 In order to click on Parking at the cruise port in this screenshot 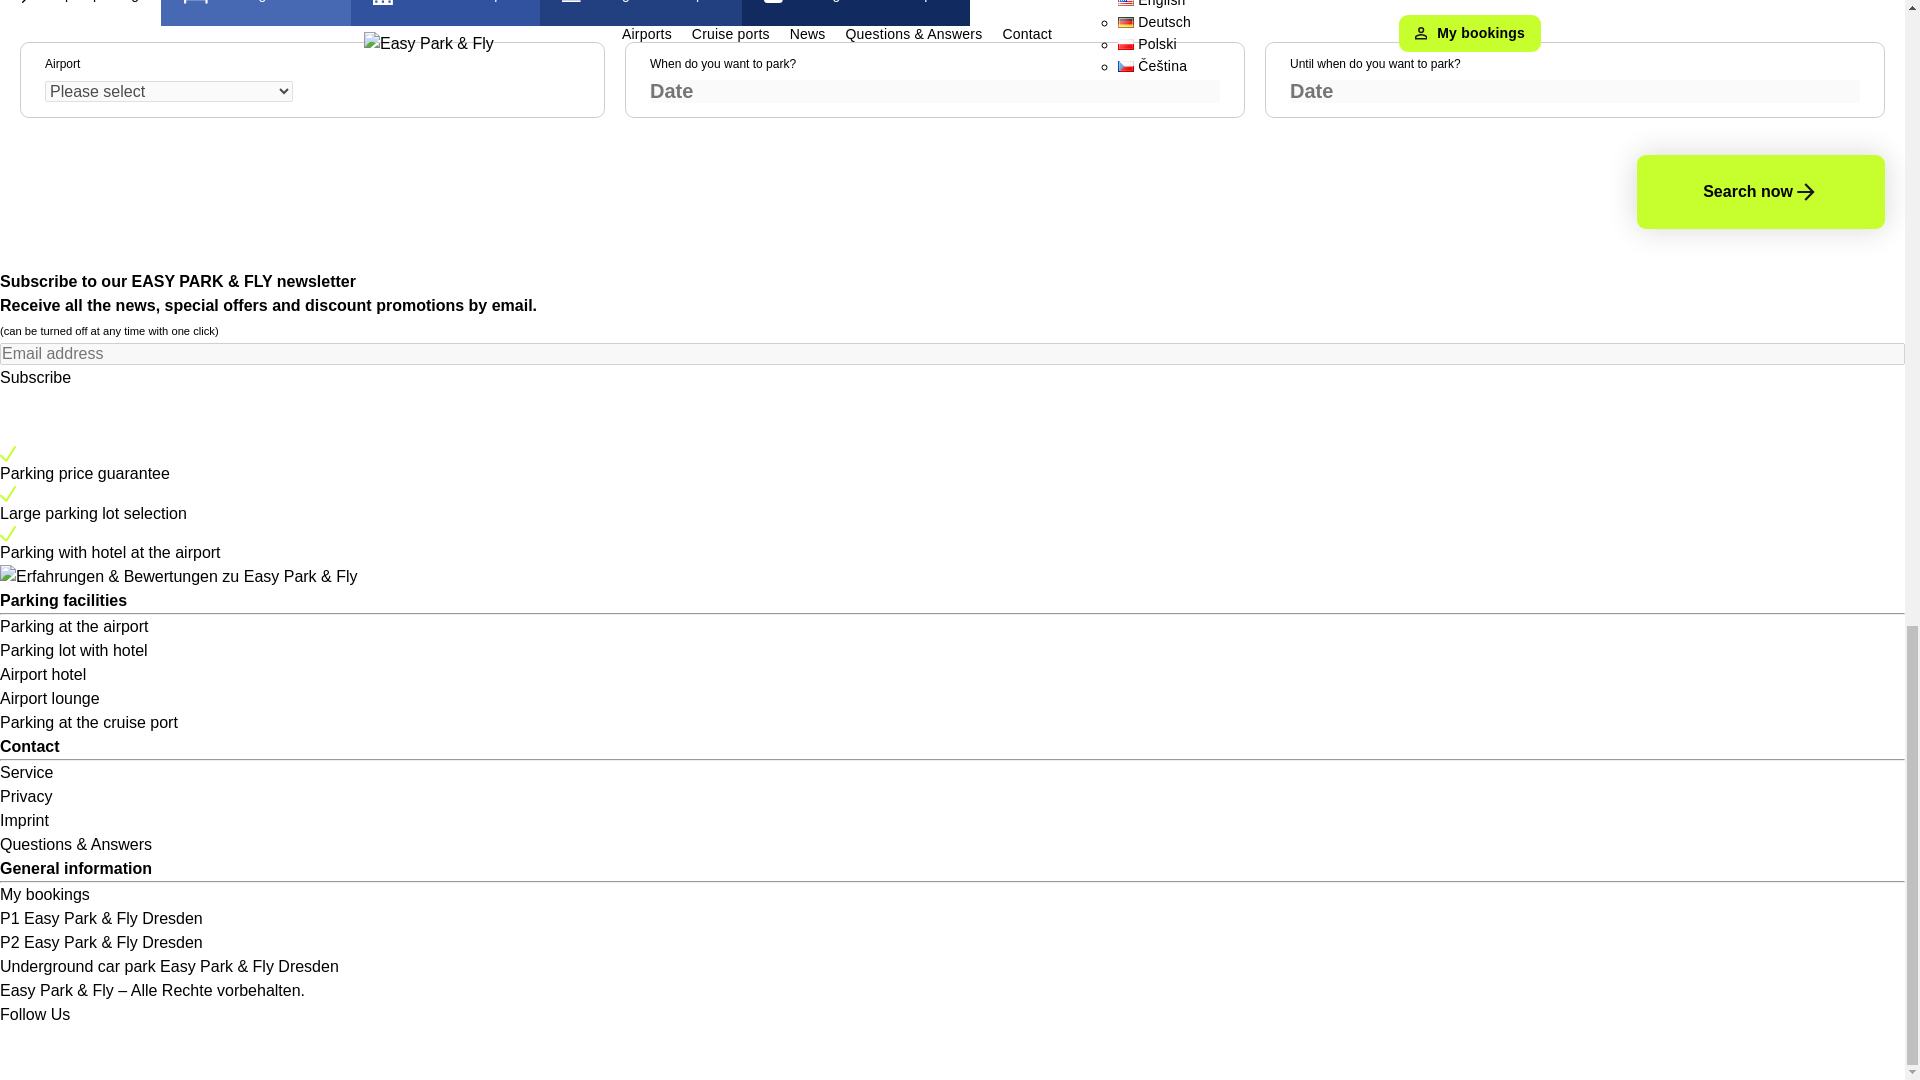, I will do `click(855, 23)`.